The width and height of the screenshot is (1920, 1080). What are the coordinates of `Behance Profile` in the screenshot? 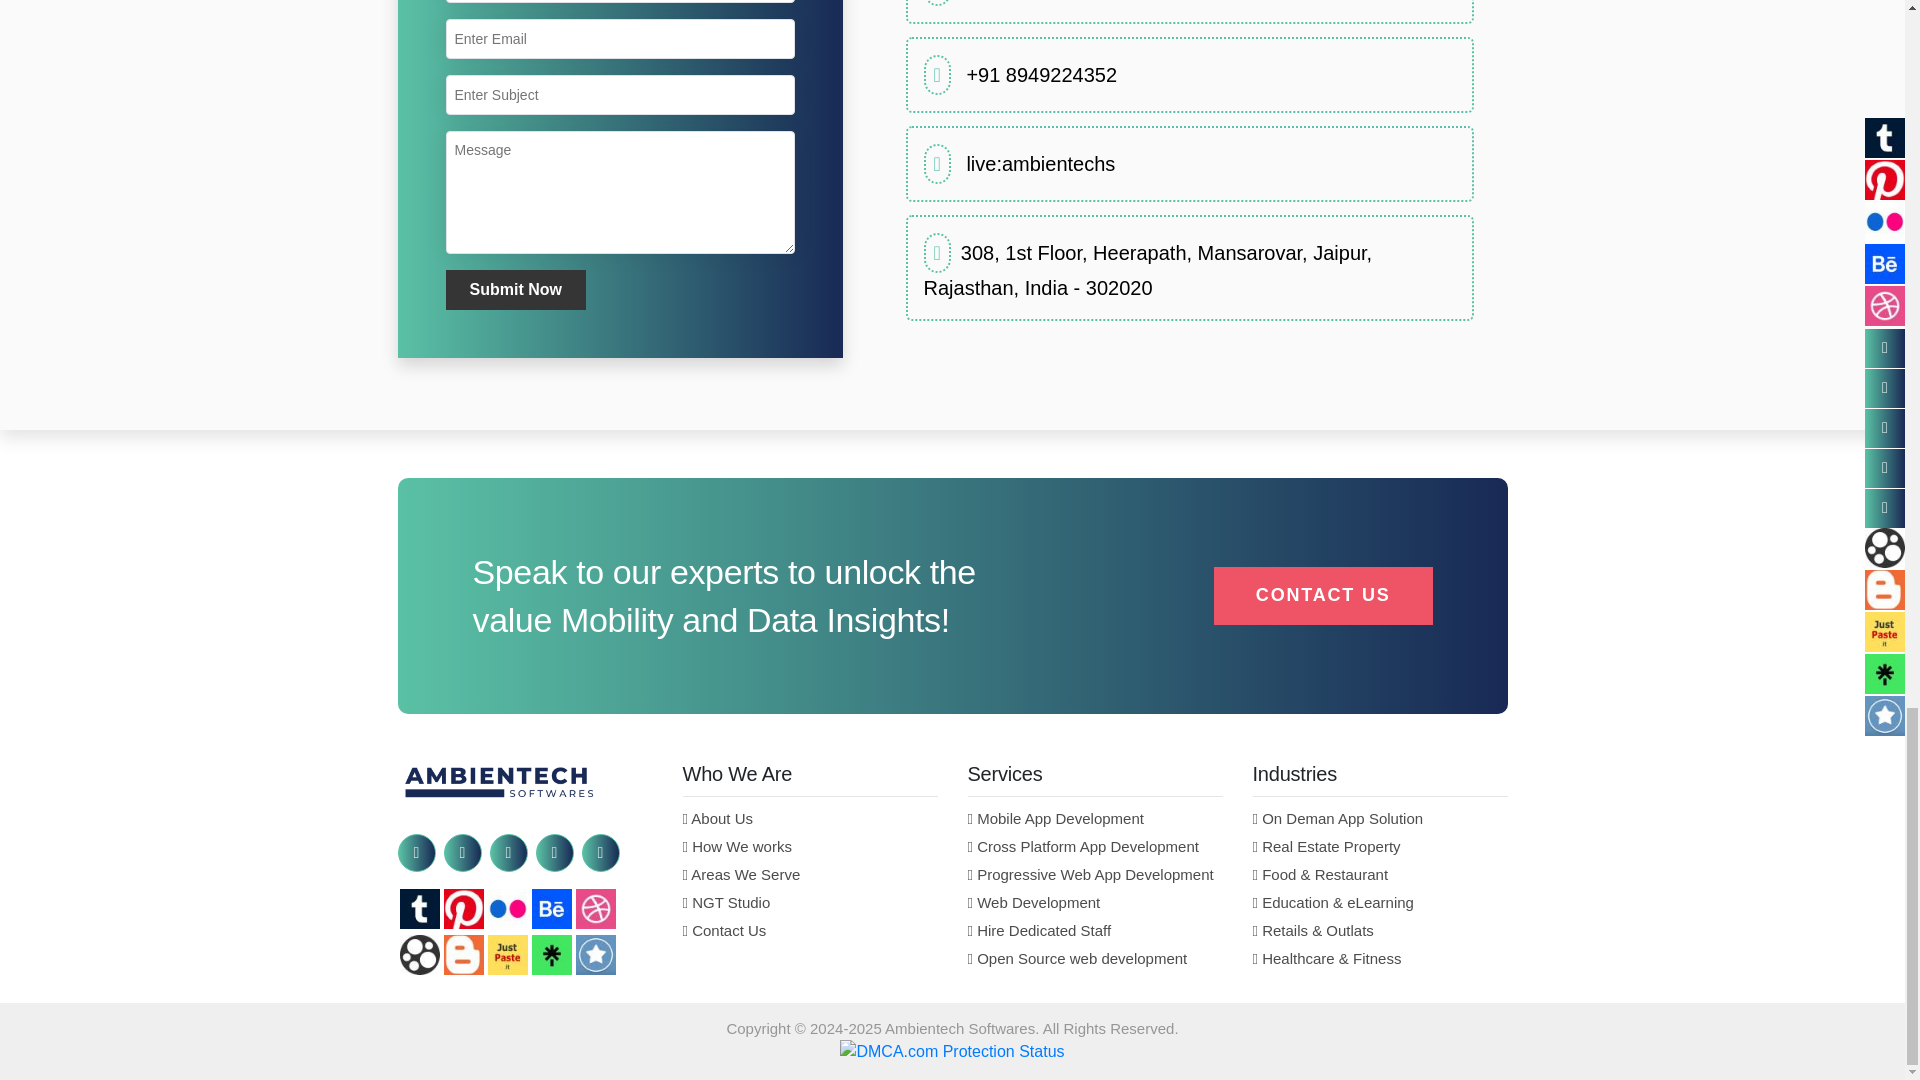 It's located at (552, 908).